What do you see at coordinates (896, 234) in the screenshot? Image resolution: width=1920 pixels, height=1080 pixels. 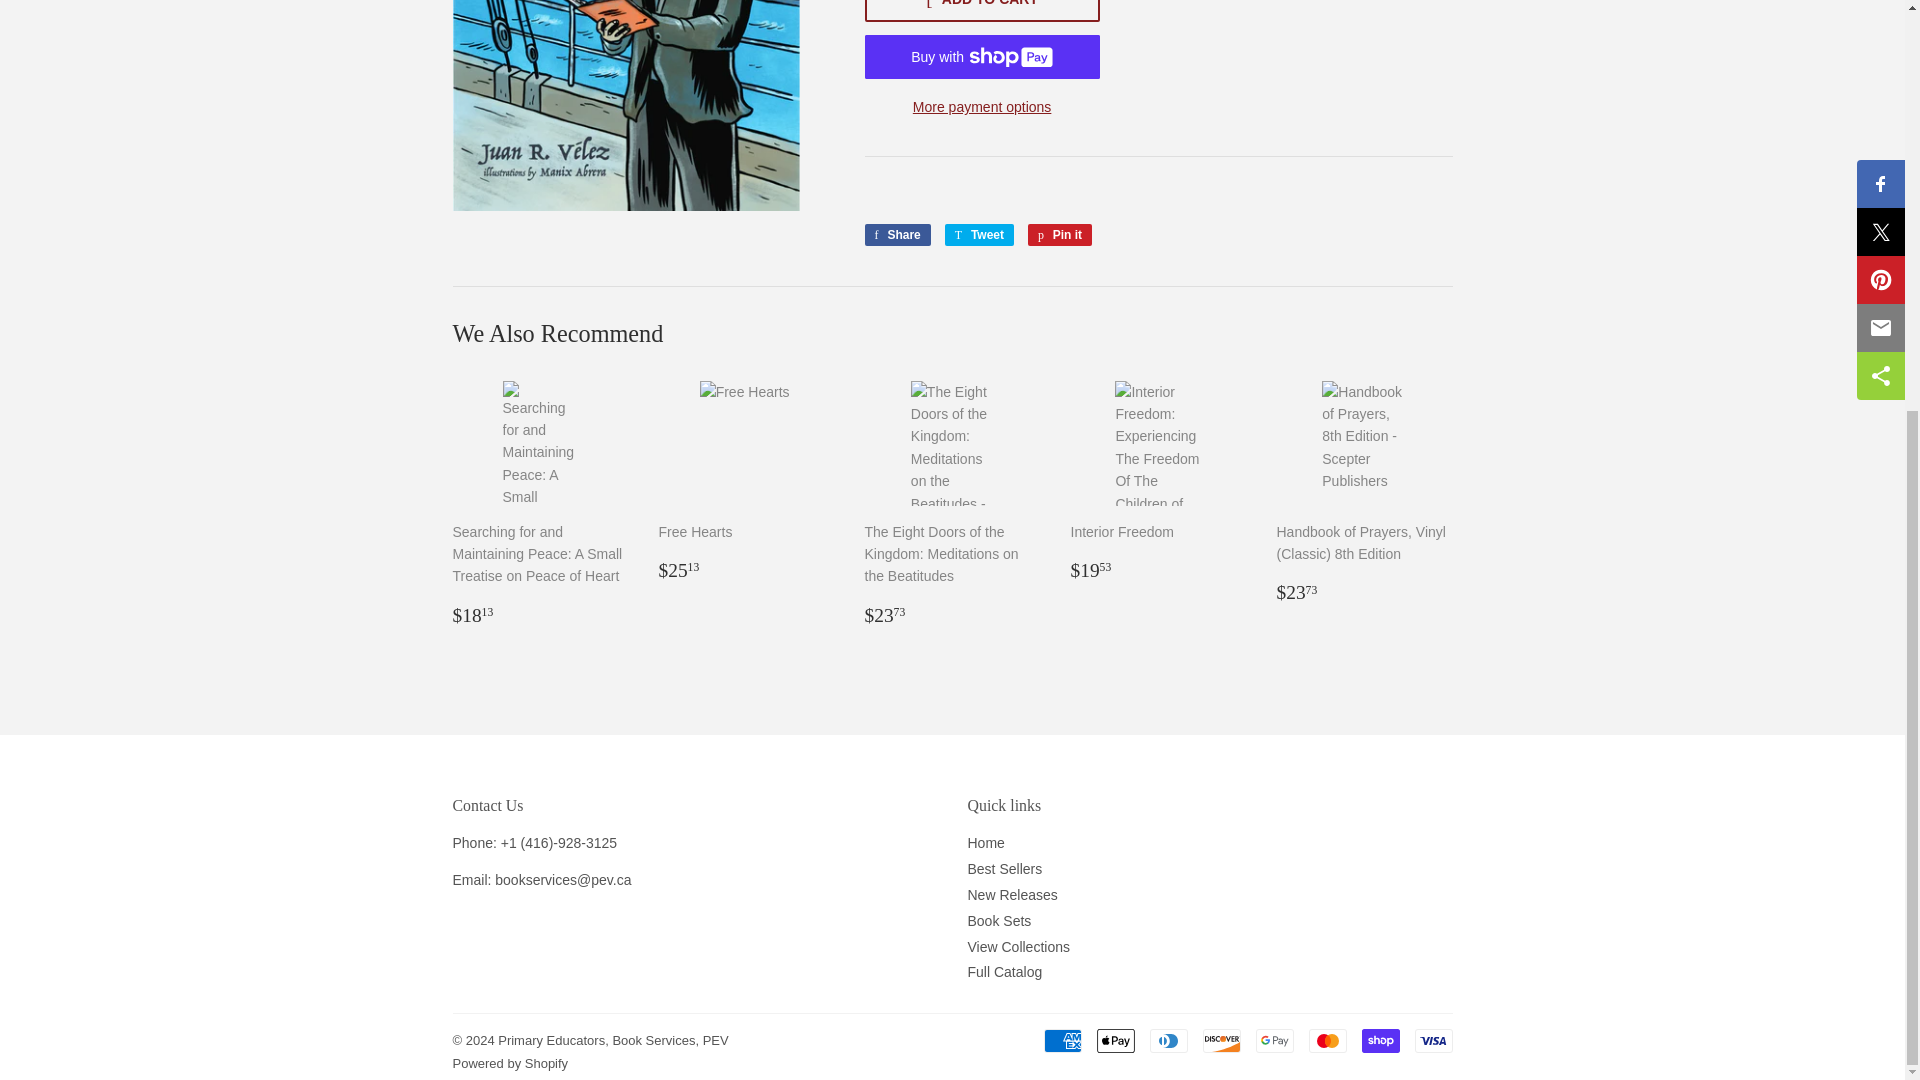 I see `Share on Facebook` at bounding box center [896, 234].